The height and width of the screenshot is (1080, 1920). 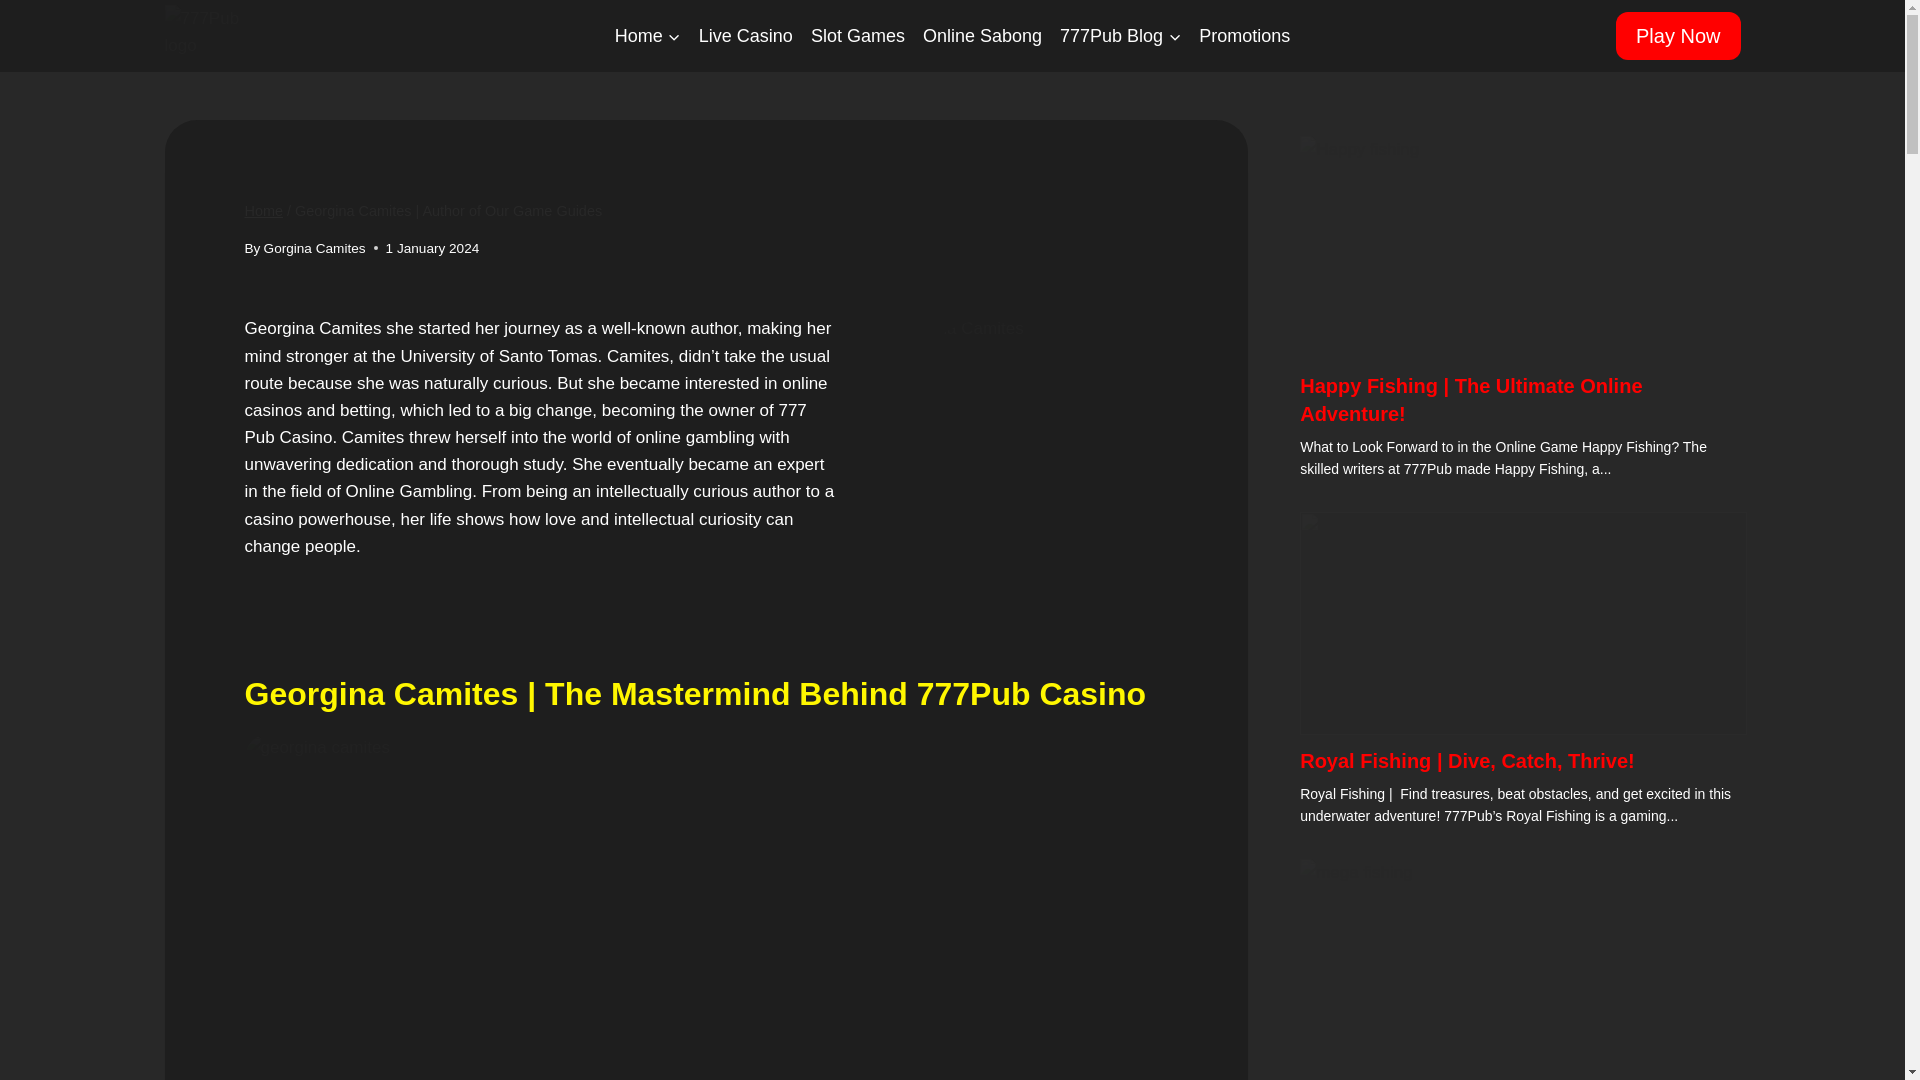 What do you see at coordinates (1678, 36) in the screenshot?
I see `Play Now` at bounding box center [1678, 36].